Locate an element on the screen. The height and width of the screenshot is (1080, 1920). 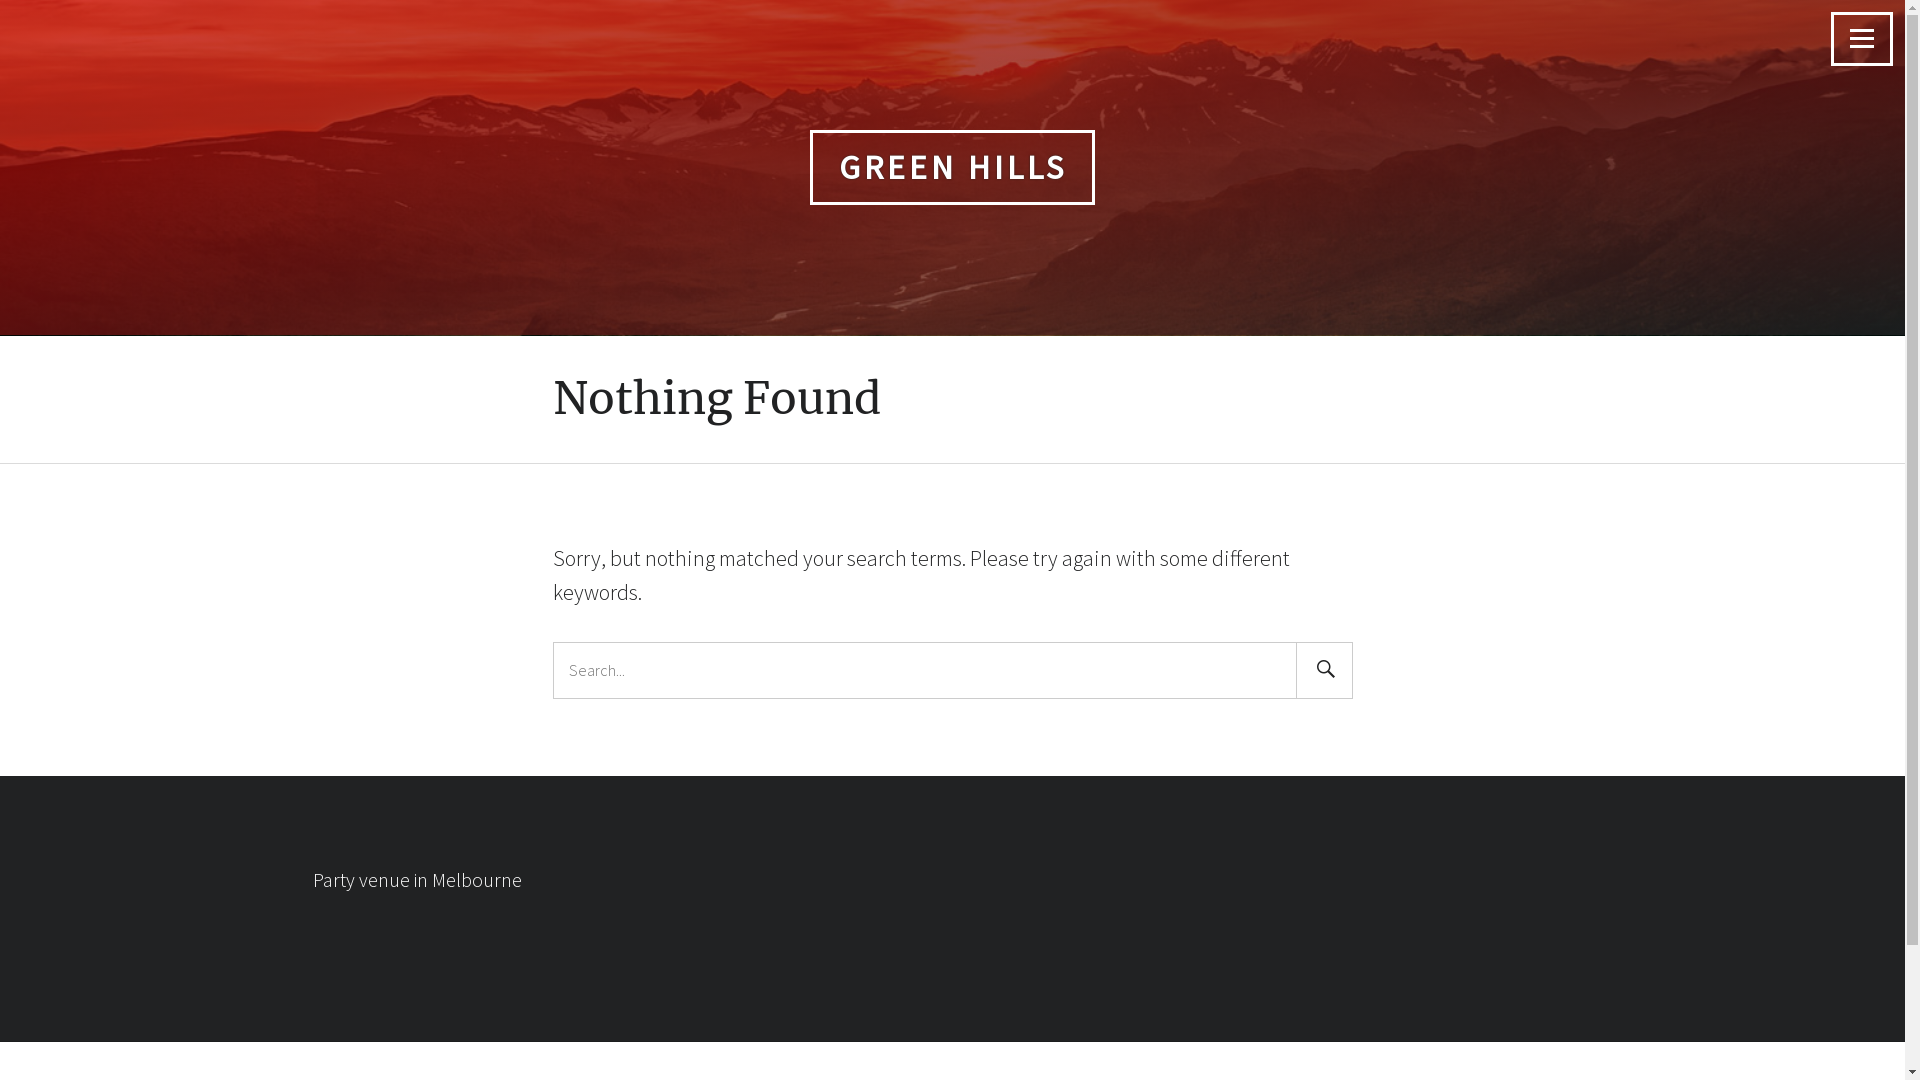
Search Submit is located at coordinates (1324, 670).